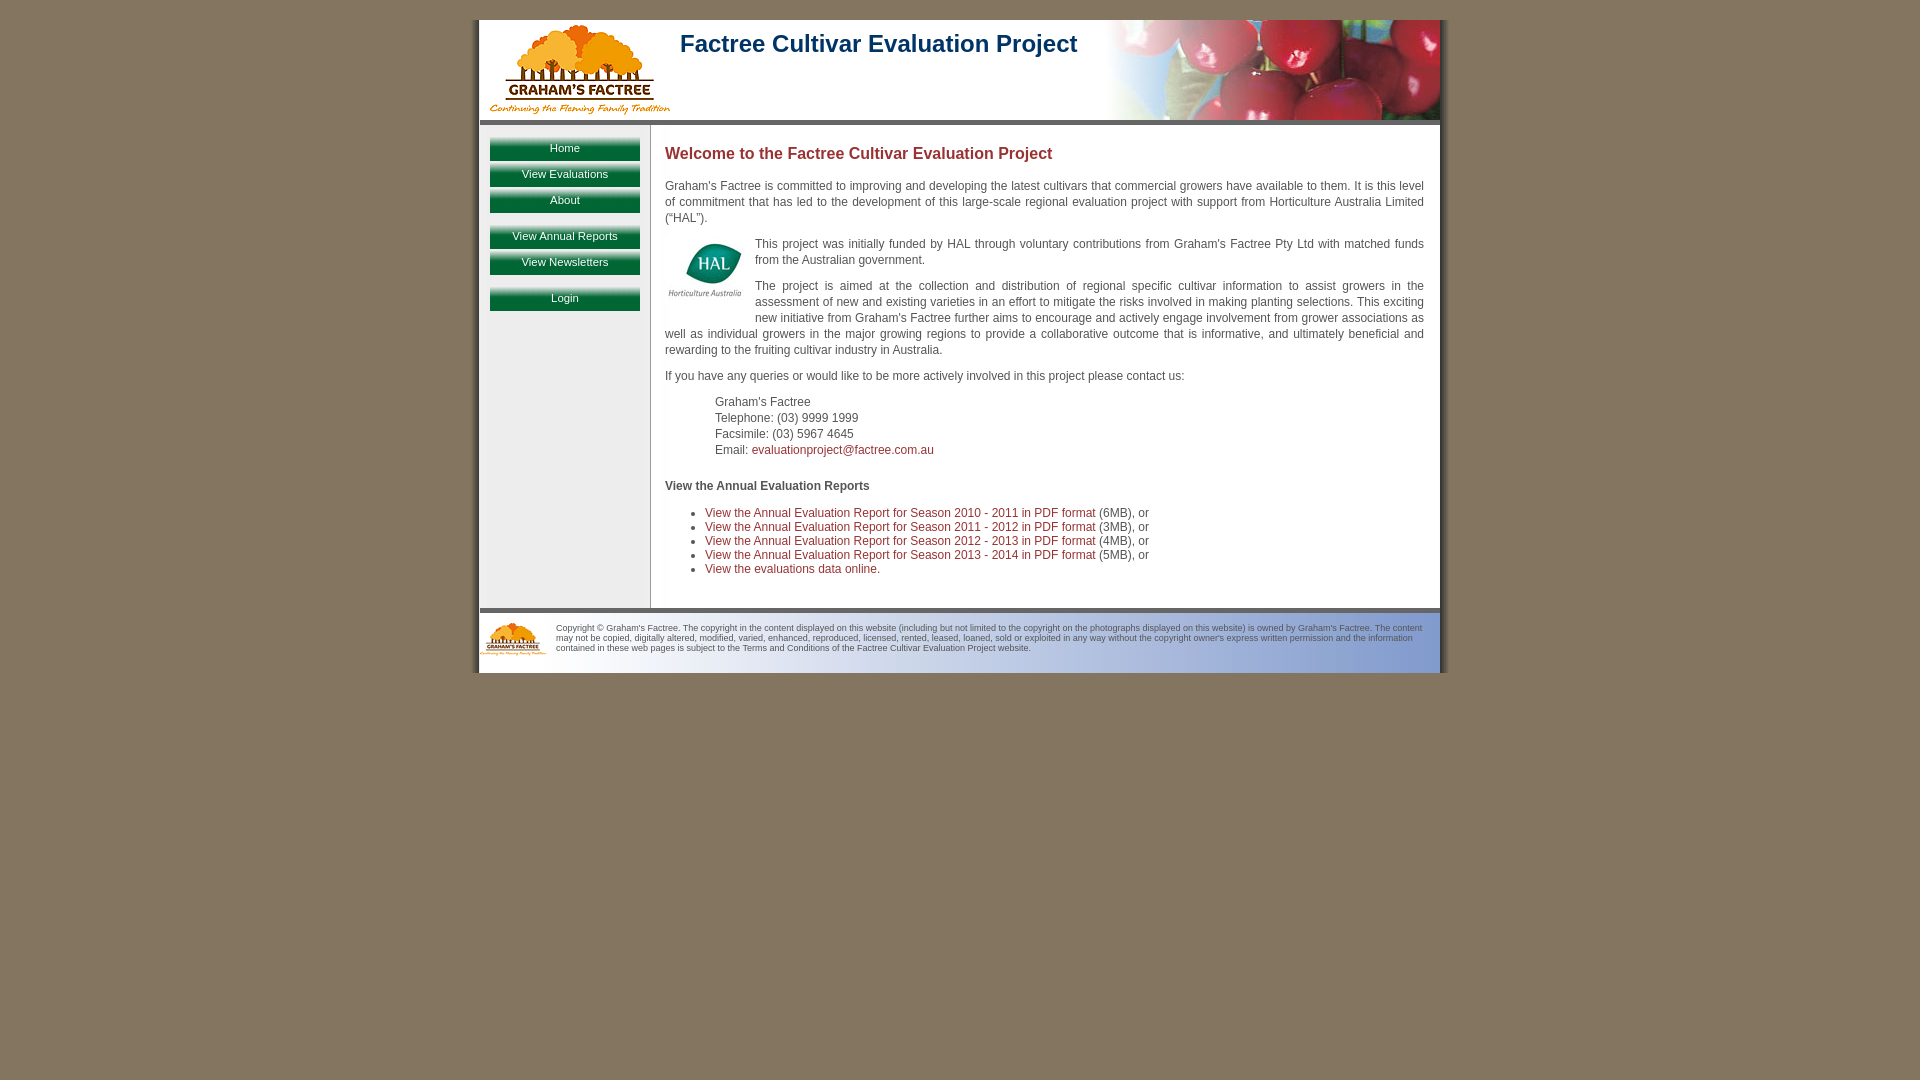 Image resolution: width=1920 pixels, height=1080 pixels. Describe the element at coordinates (564, 200) in the screenshot. I see `About` at that location.